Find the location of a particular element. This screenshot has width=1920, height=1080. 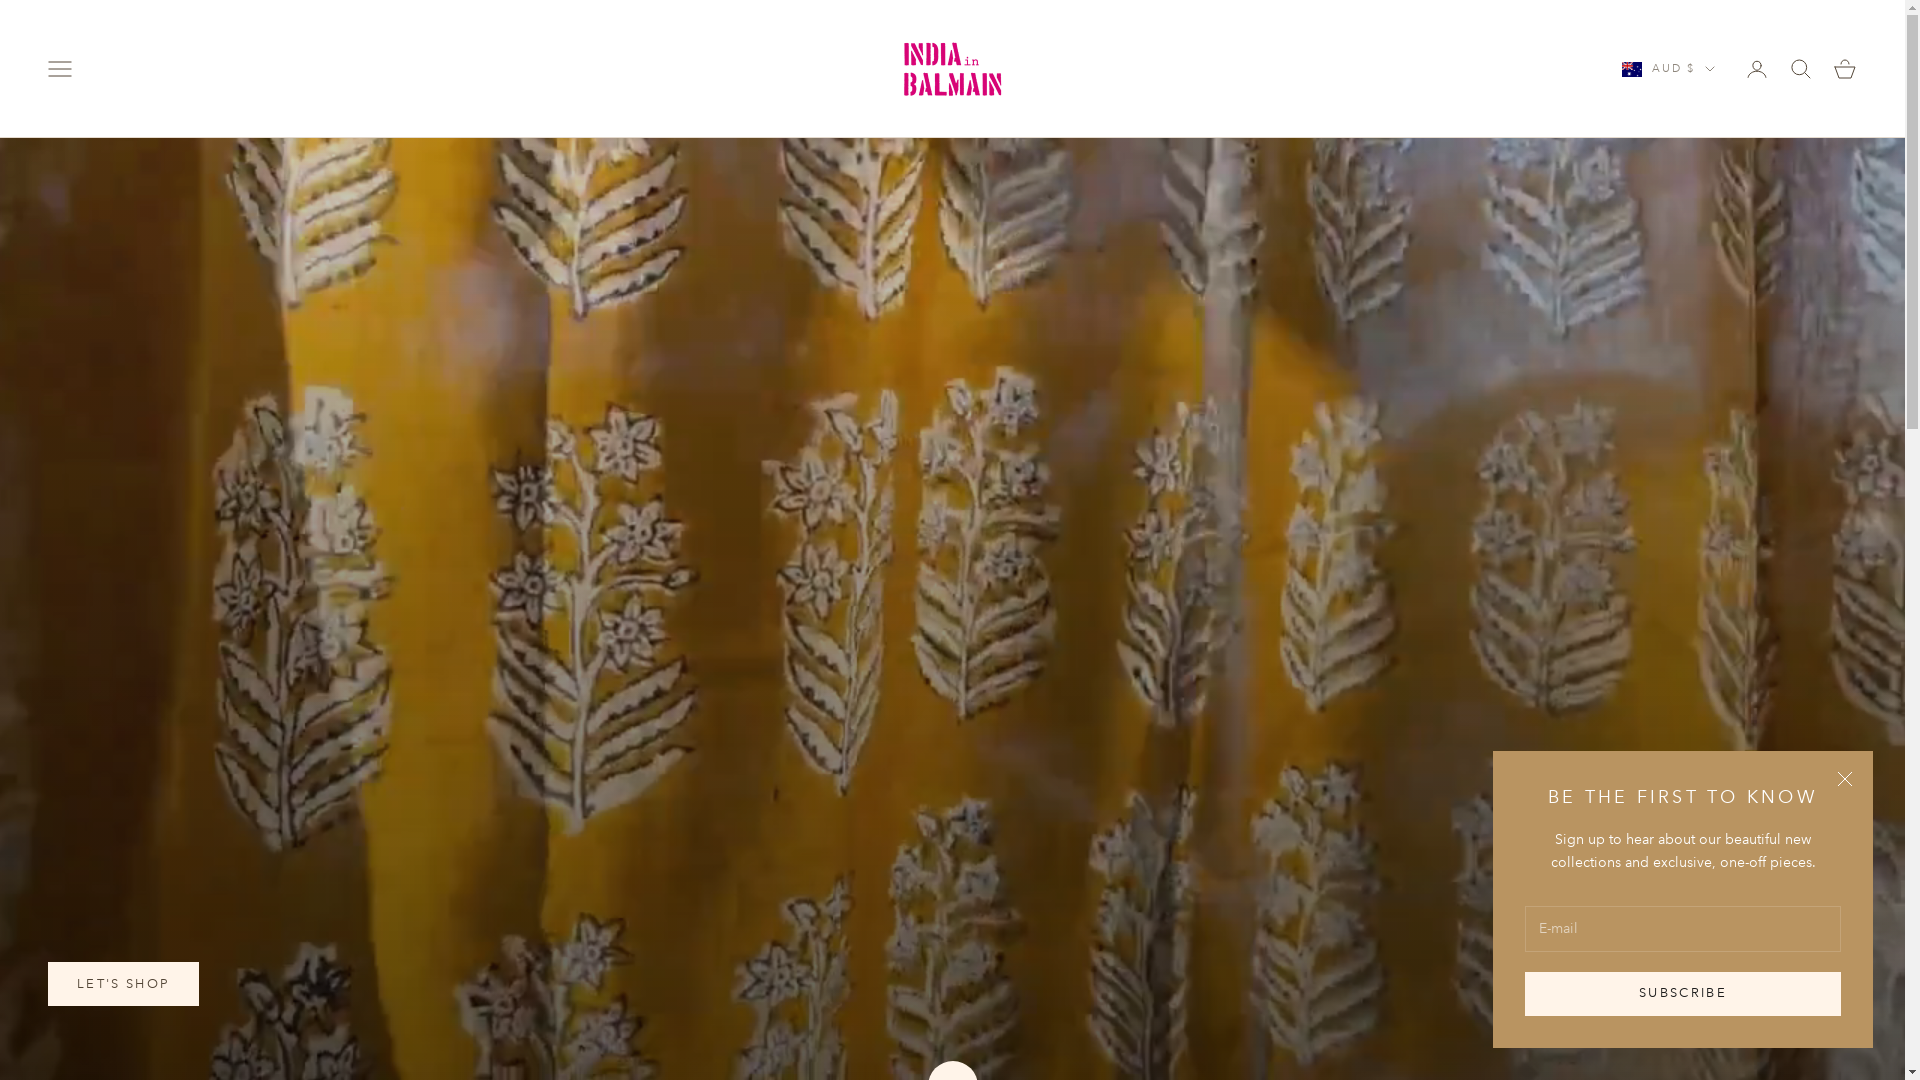

Open account page is located at coordinates (1757, 69).